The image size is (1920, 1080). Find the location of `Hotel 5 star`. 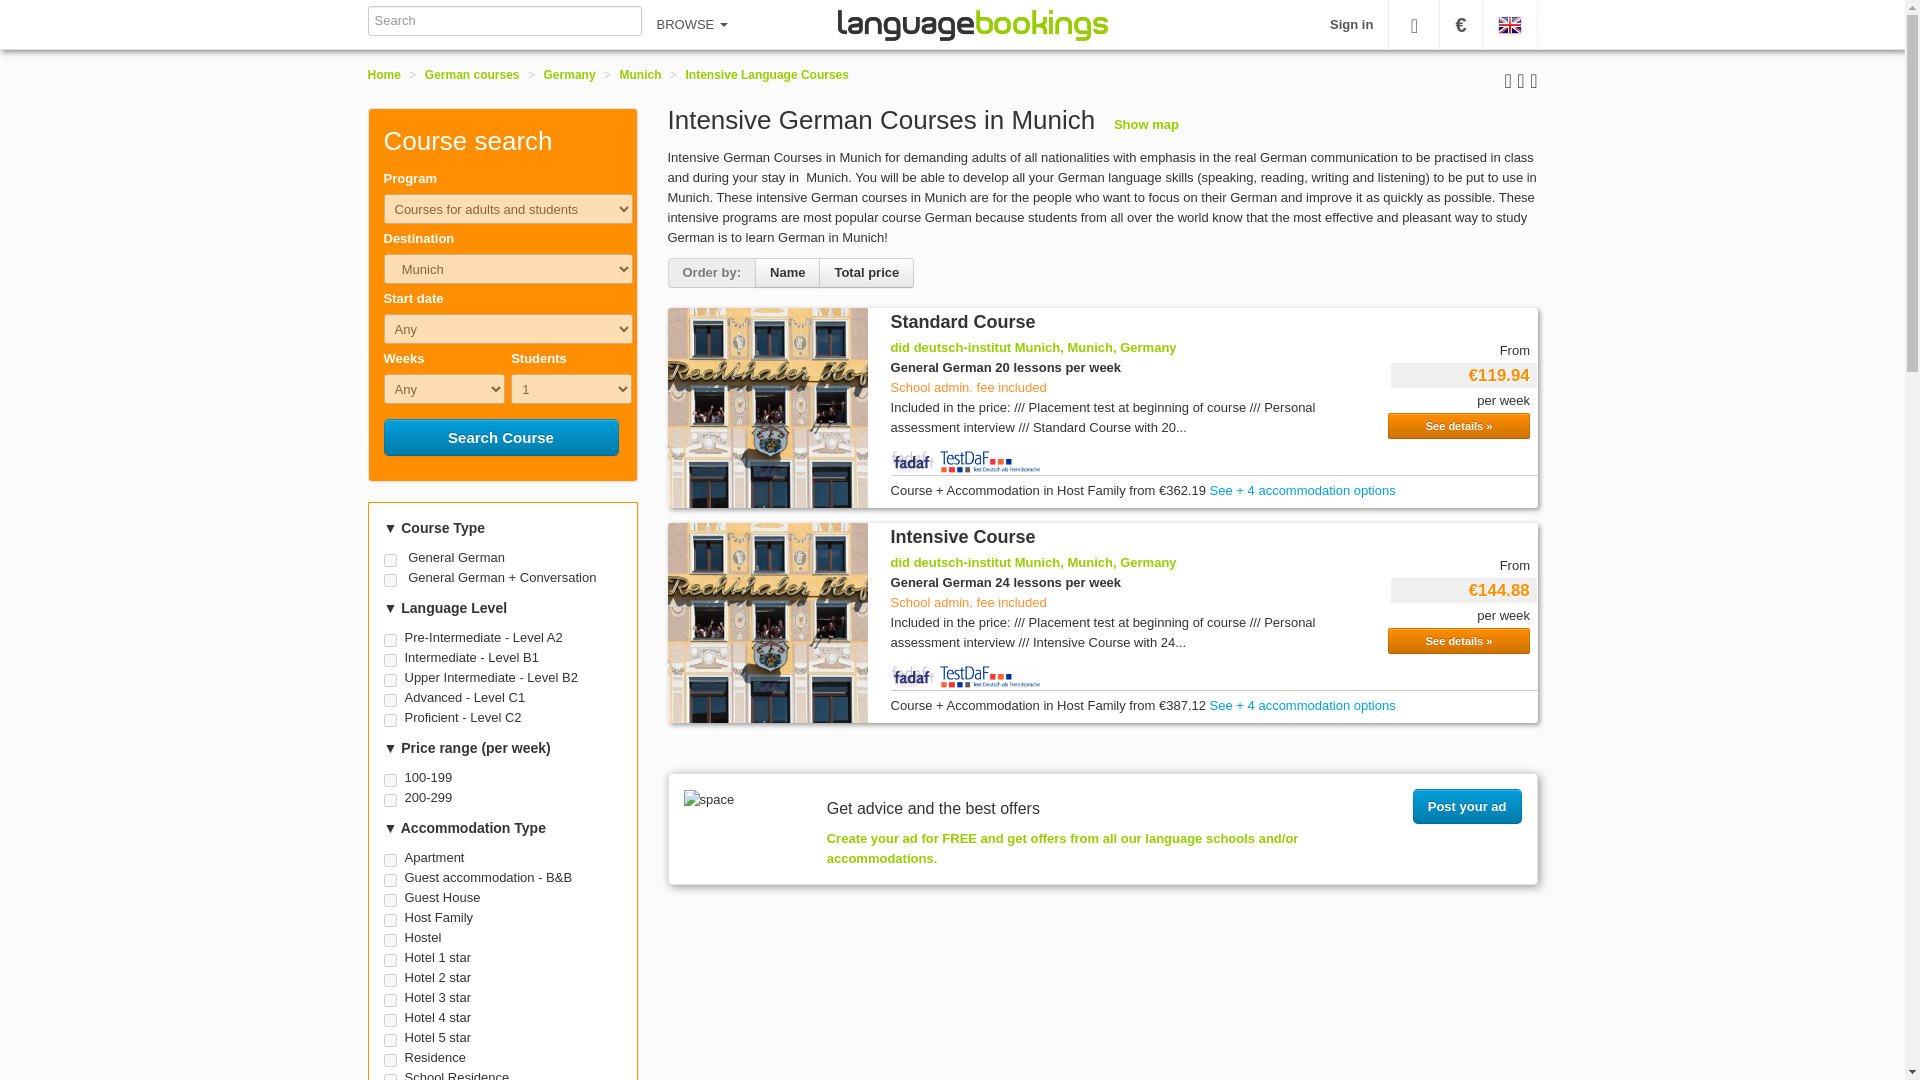

Hotel 5 star is located at coordinates (390, 1040).